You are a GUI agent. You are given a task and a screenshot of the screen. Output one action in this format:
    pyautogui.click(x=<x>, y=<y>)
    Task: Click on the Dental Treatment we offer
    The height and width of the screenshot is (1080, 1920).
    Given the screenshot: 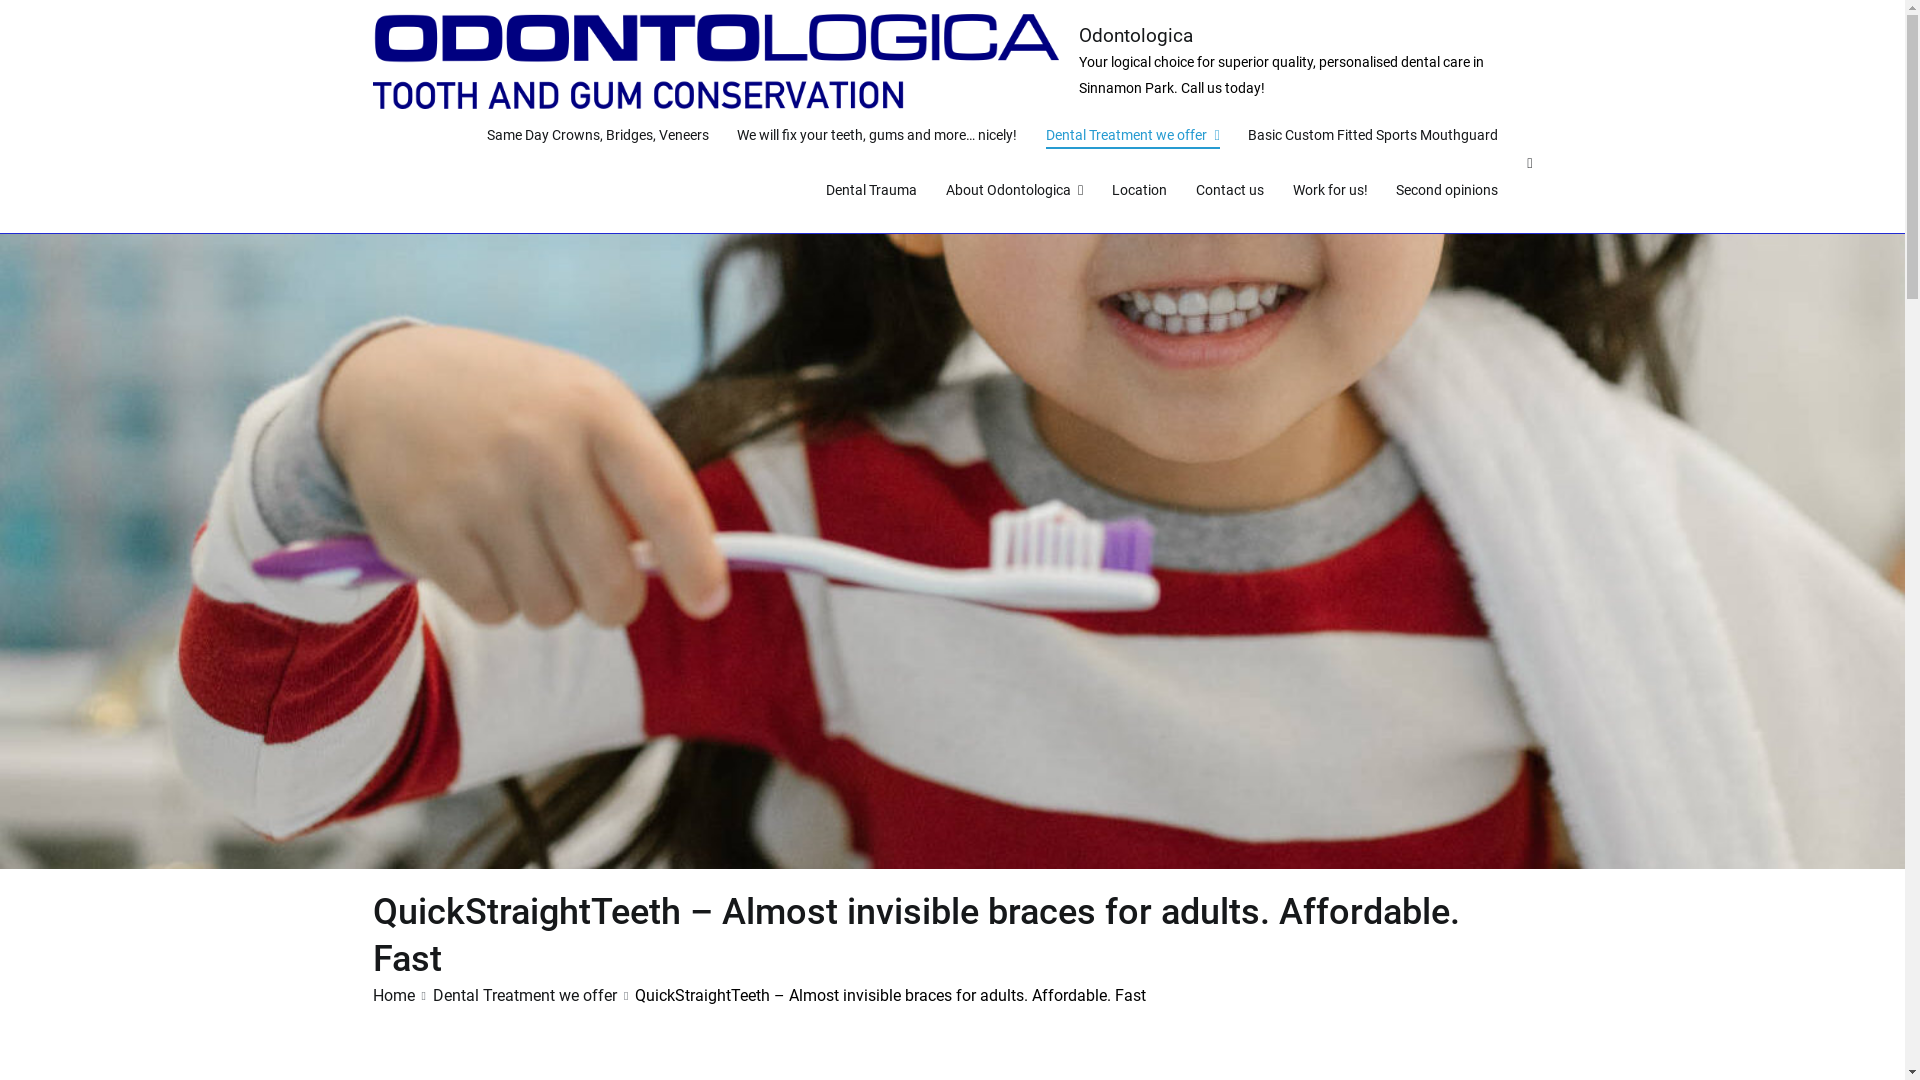 What is the action you would take?
    pyautogui.click(x=1132, y=136)
    